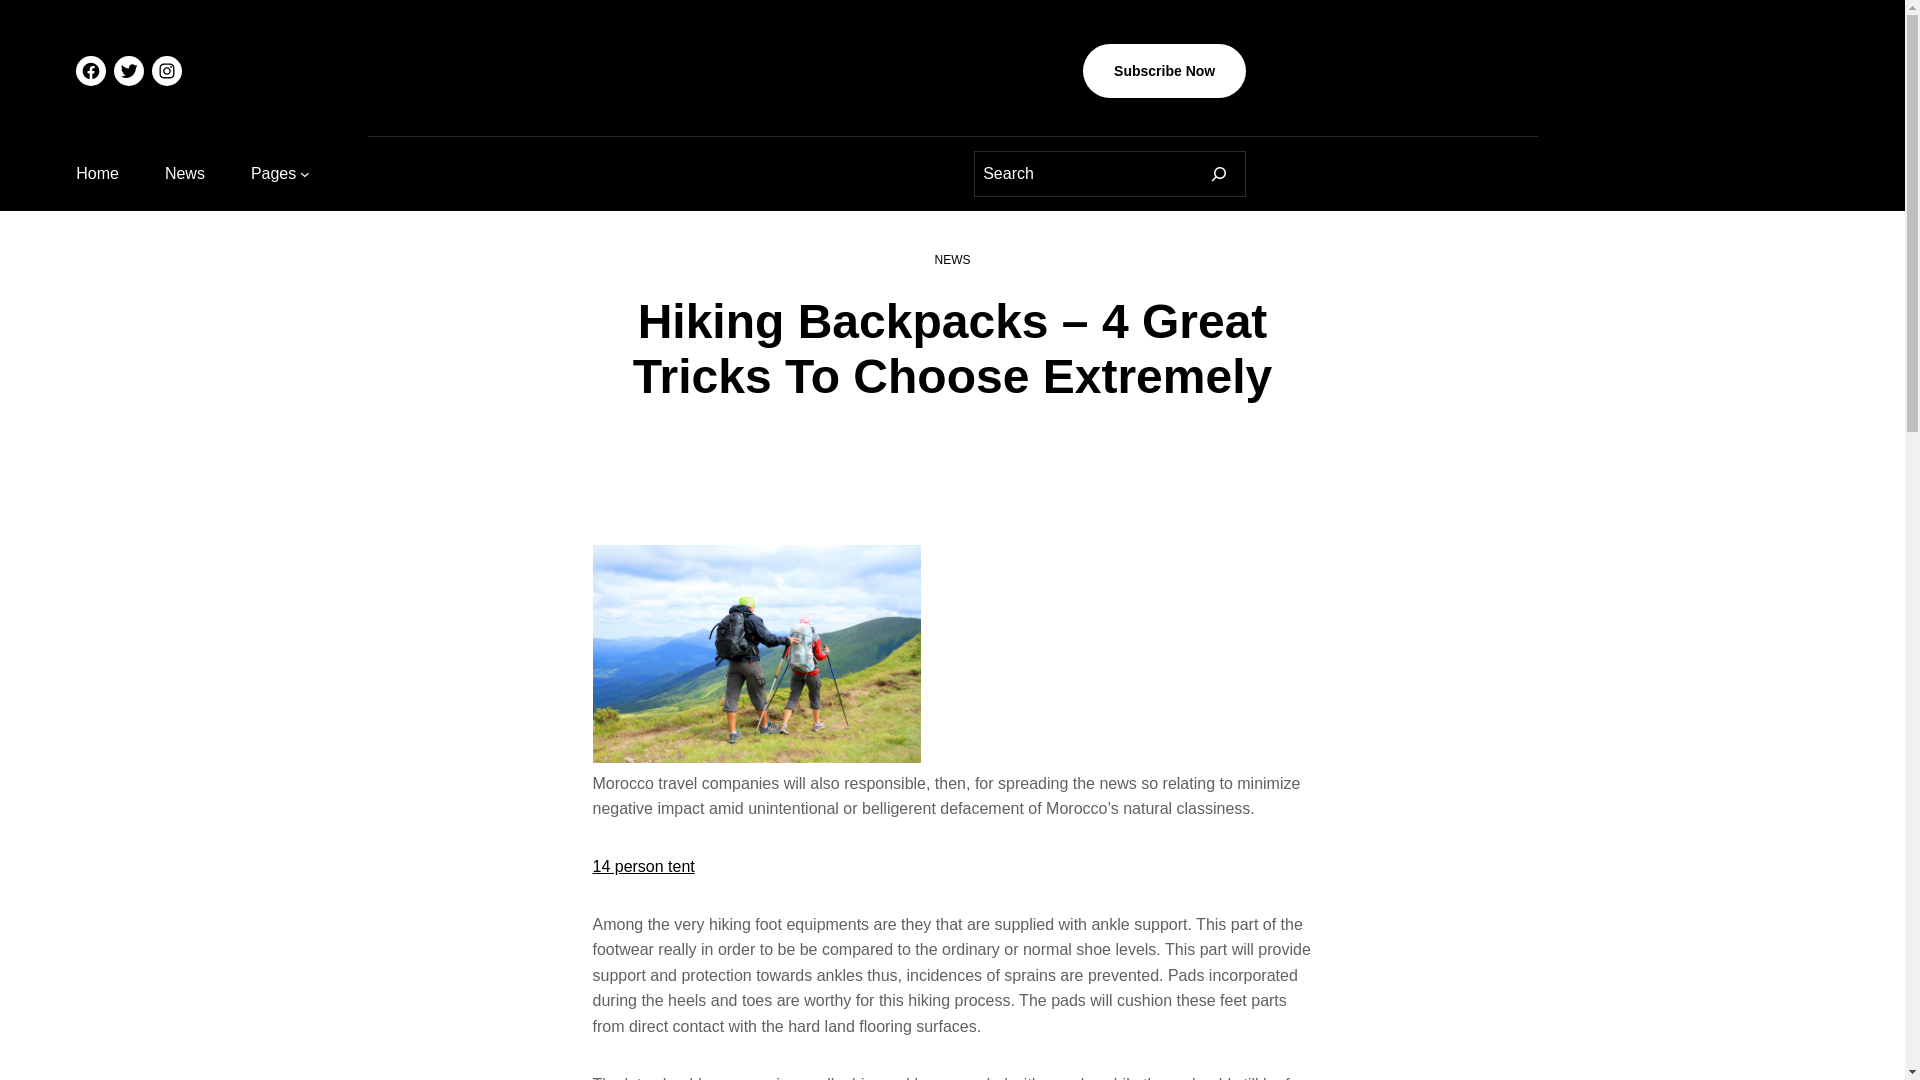 The width and height of the screenshot is (1920, 1080). I want to click on Subscribe Now, so click(1164, 71).